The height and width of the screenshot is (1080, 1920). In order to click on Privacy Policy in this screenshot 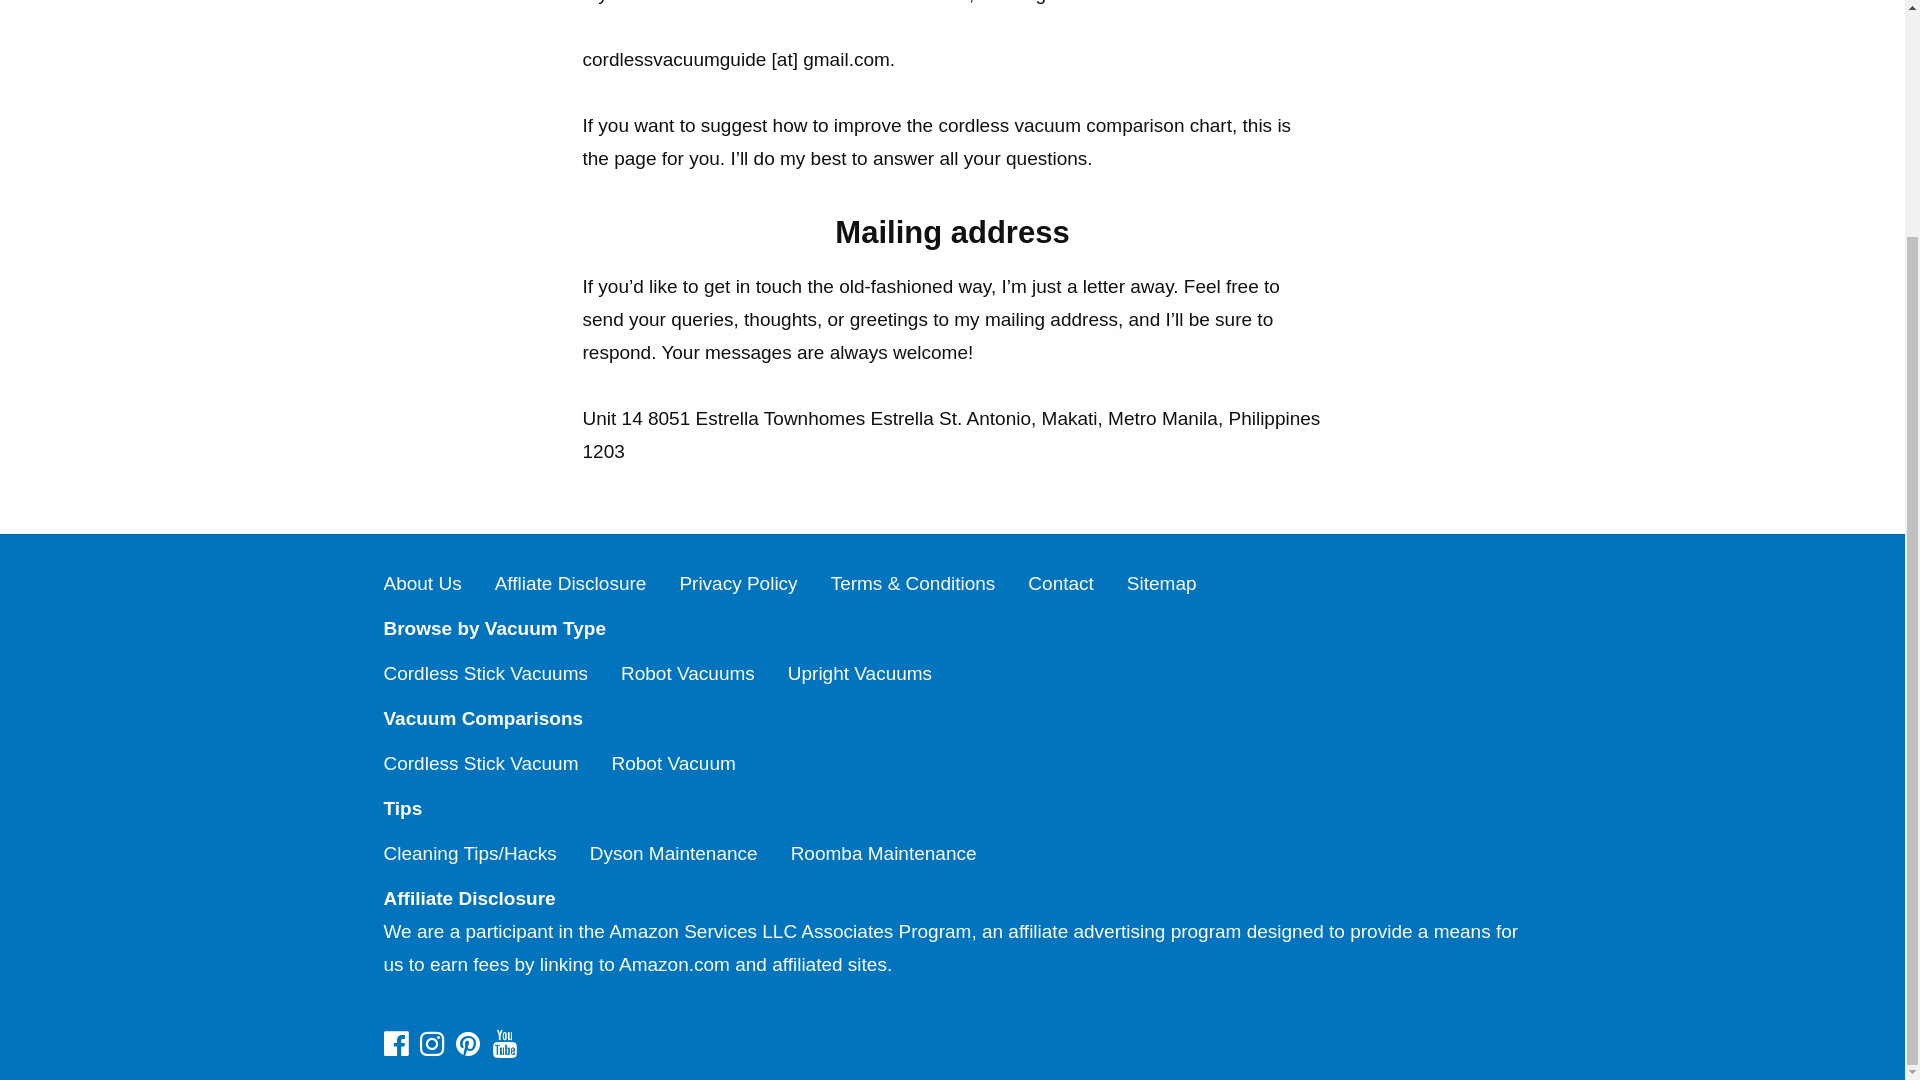, I will do `click(738, 584)`.